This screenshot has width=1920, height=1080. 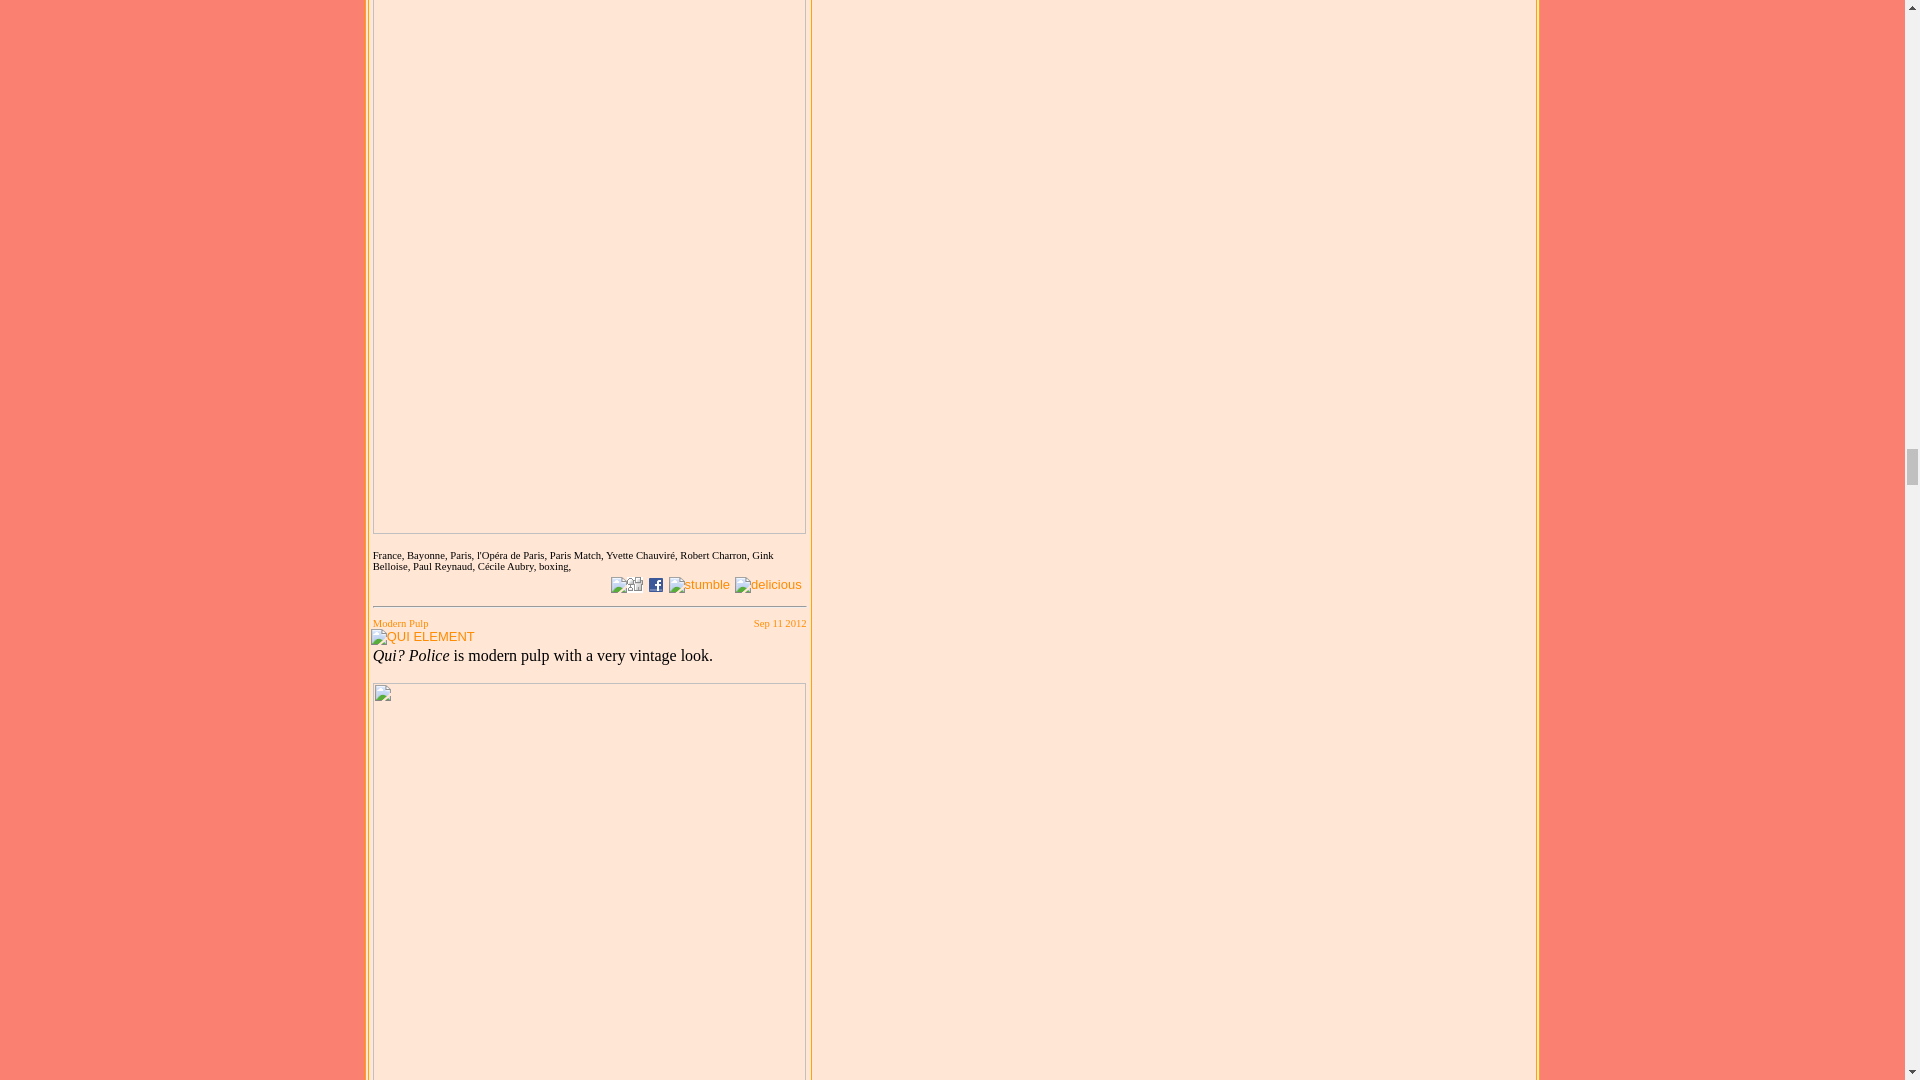 What do you see at coordinates (656, 584) in the screenshot?
I see `Share this on Facebook` at bounding box center [656, 584].